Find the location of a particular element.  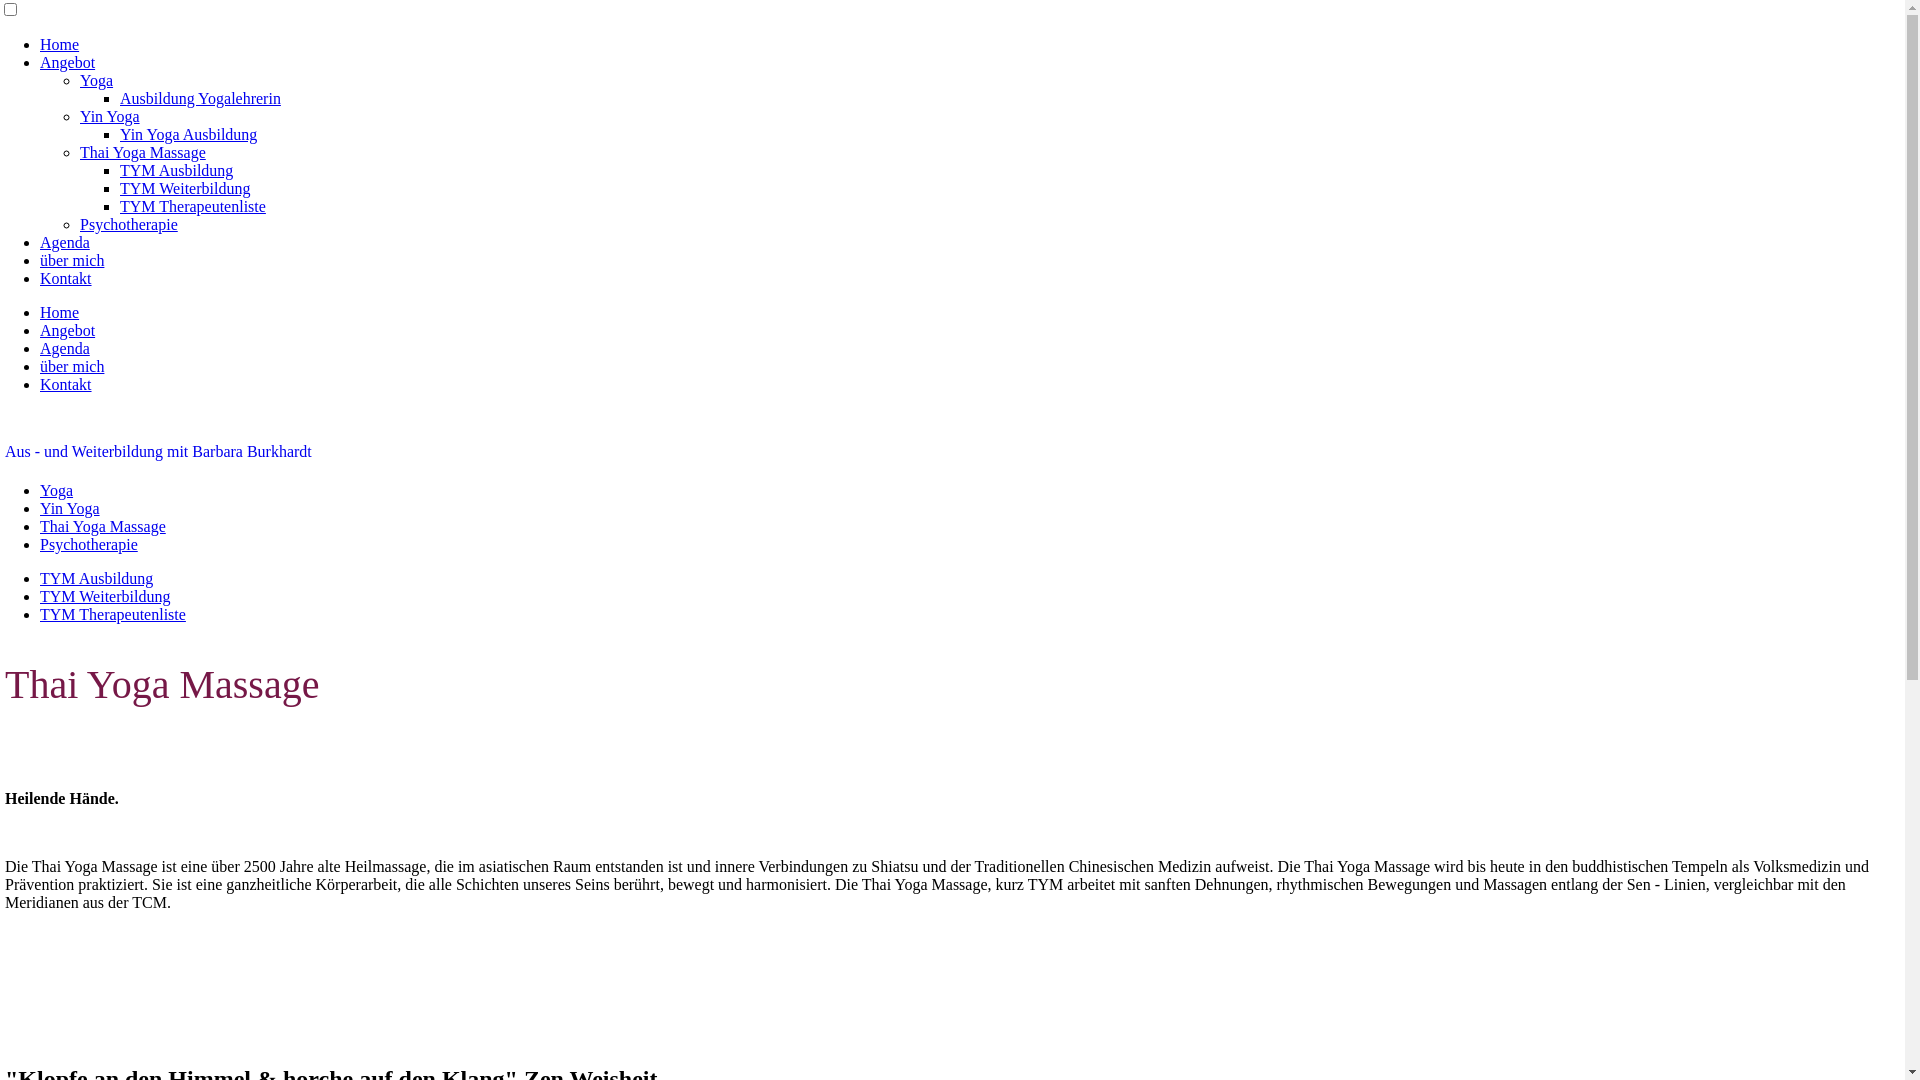

Psychotherapie is located at coordinates (89, 544).